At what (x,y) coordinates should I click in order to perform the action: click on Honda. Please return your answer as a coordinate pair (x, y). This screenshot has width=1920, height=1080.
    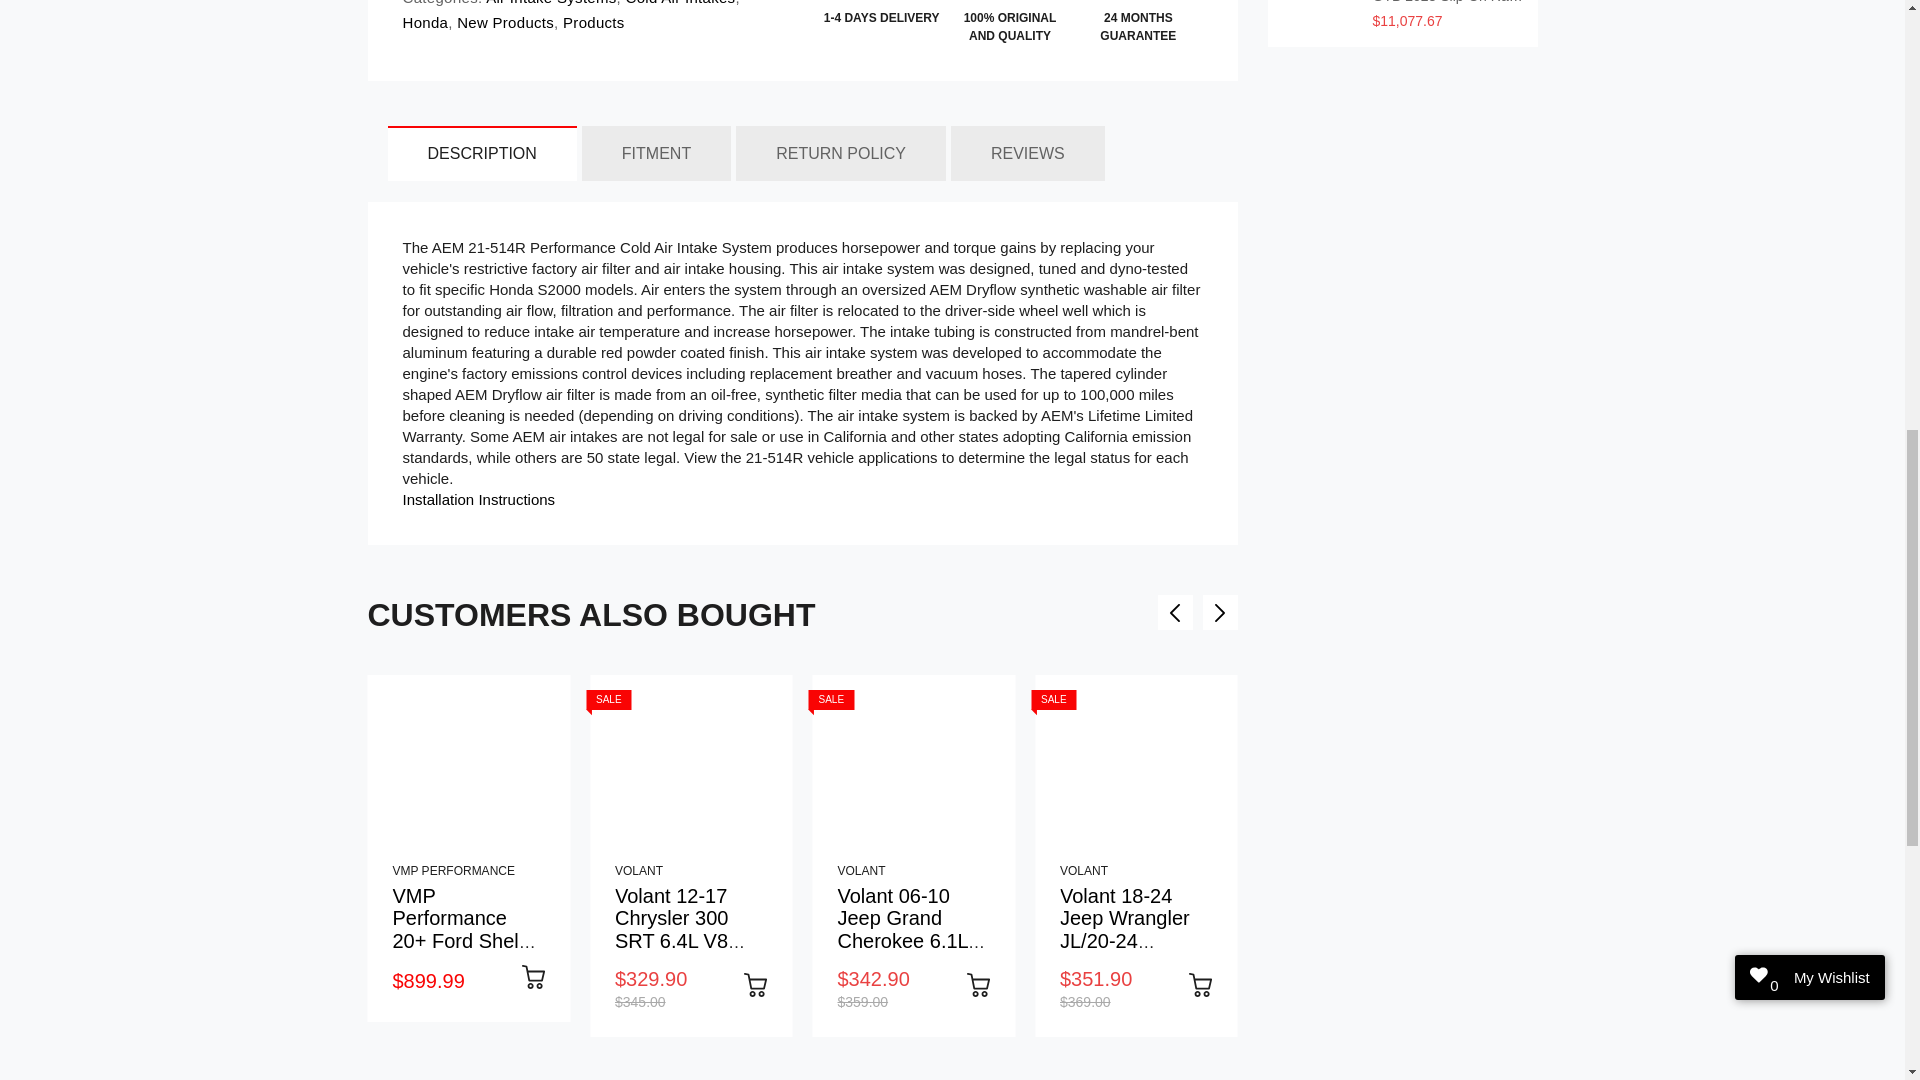
    Looking at the image, I should click on (424, 22).